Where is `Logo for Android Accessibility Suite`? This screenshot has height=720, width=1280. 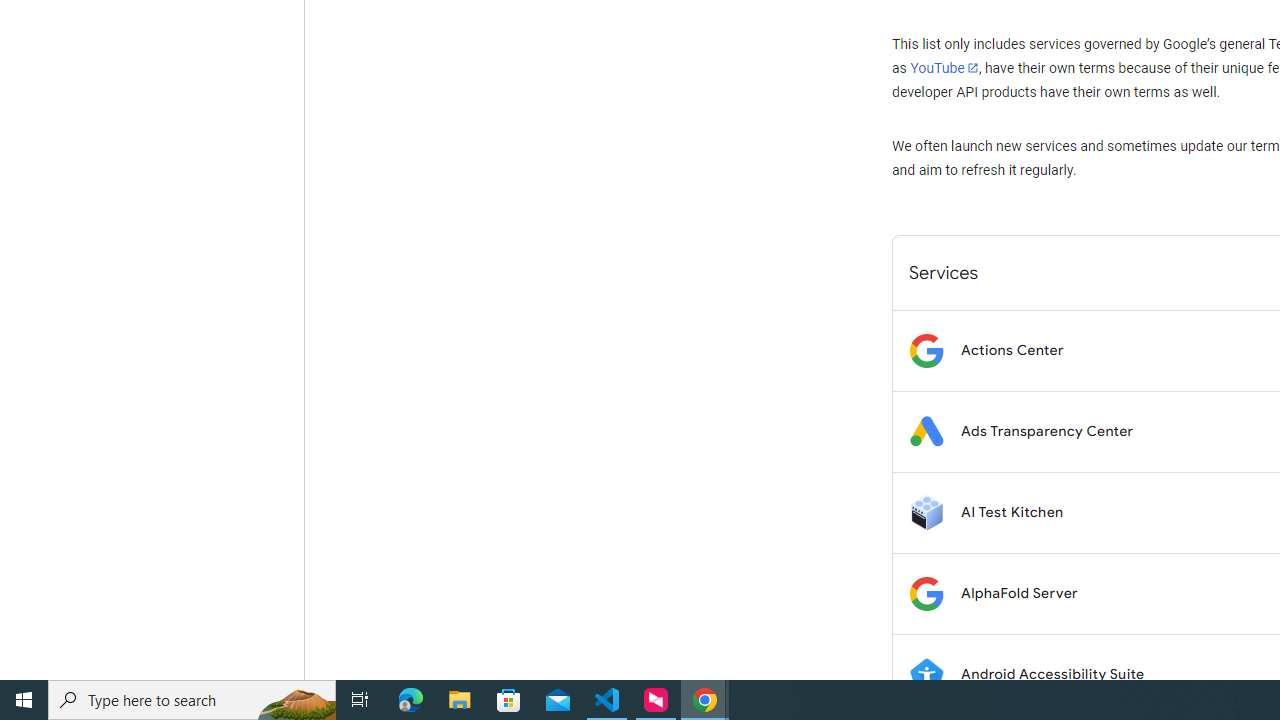 Logo for Android Accessibility Suite is located at coordinates (926, 674).